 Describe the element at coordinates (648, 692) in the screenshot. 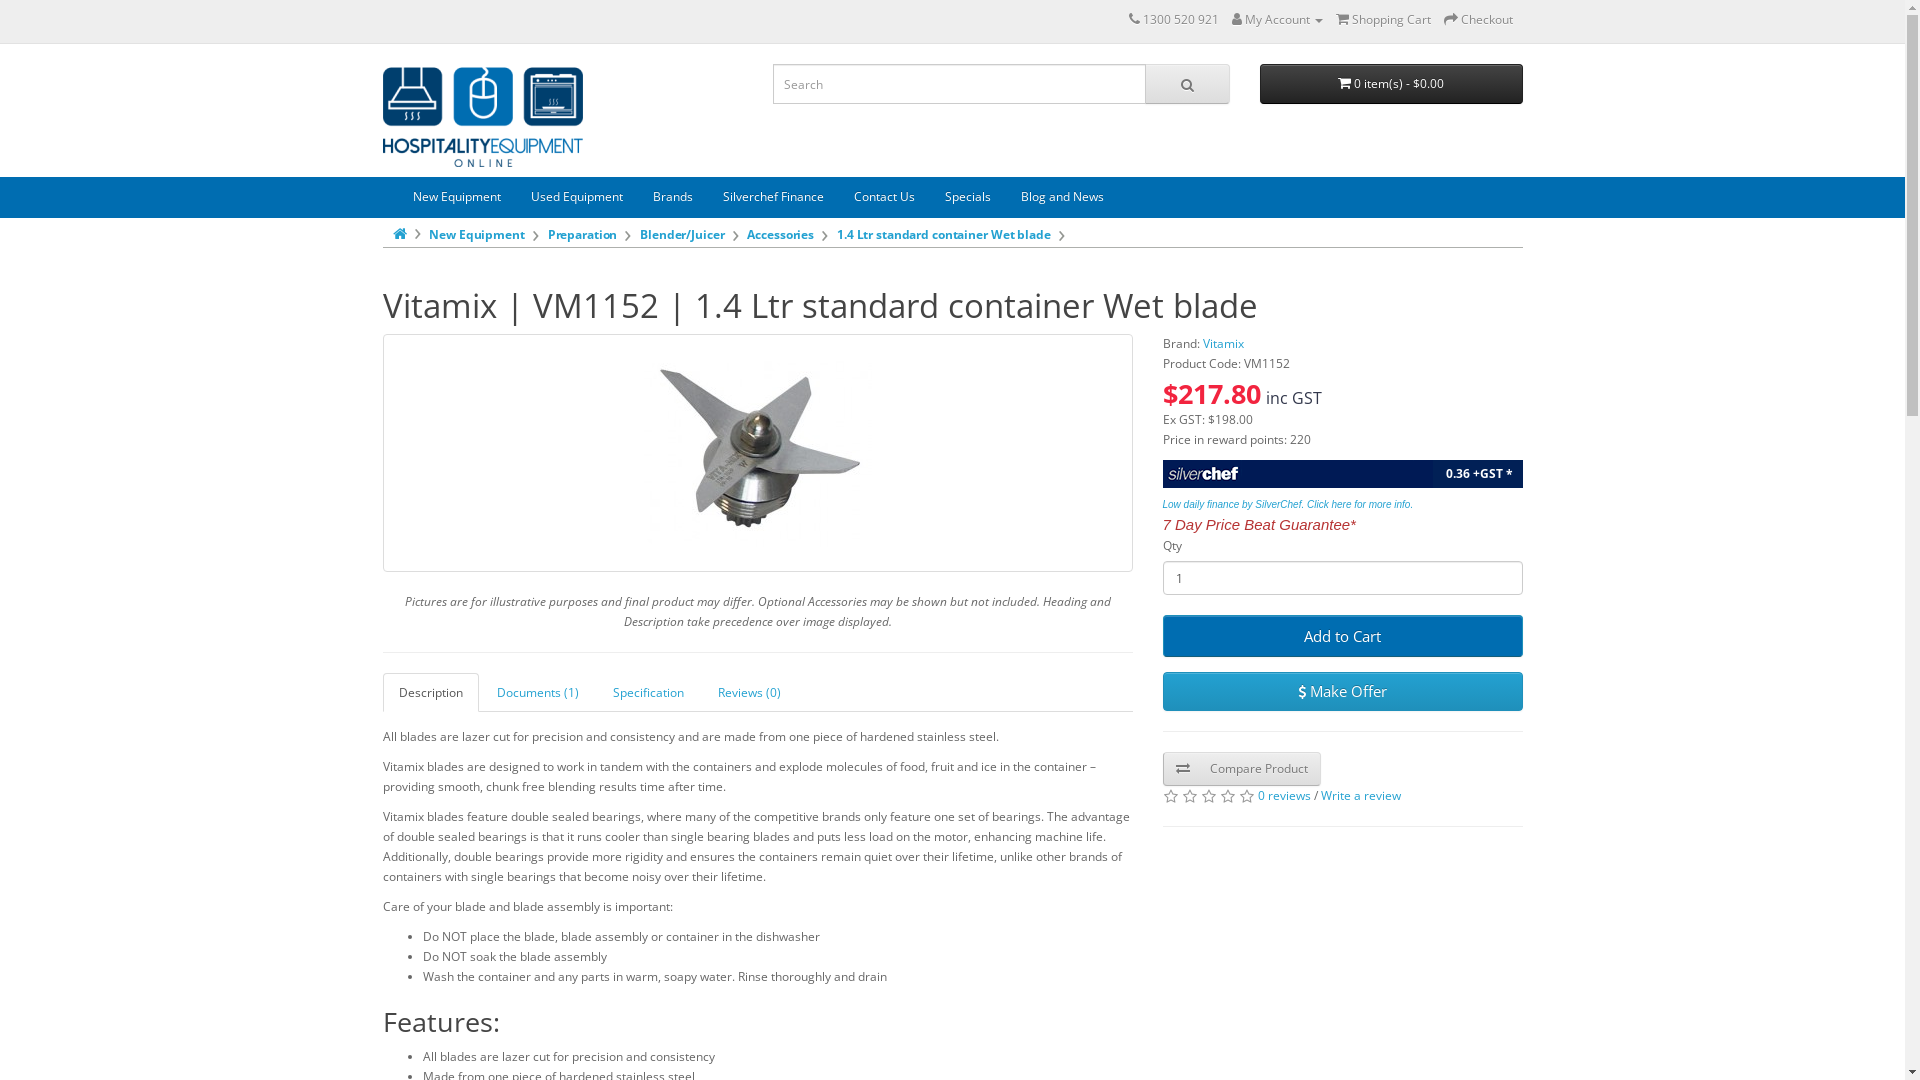

I see `Specification` at that location.